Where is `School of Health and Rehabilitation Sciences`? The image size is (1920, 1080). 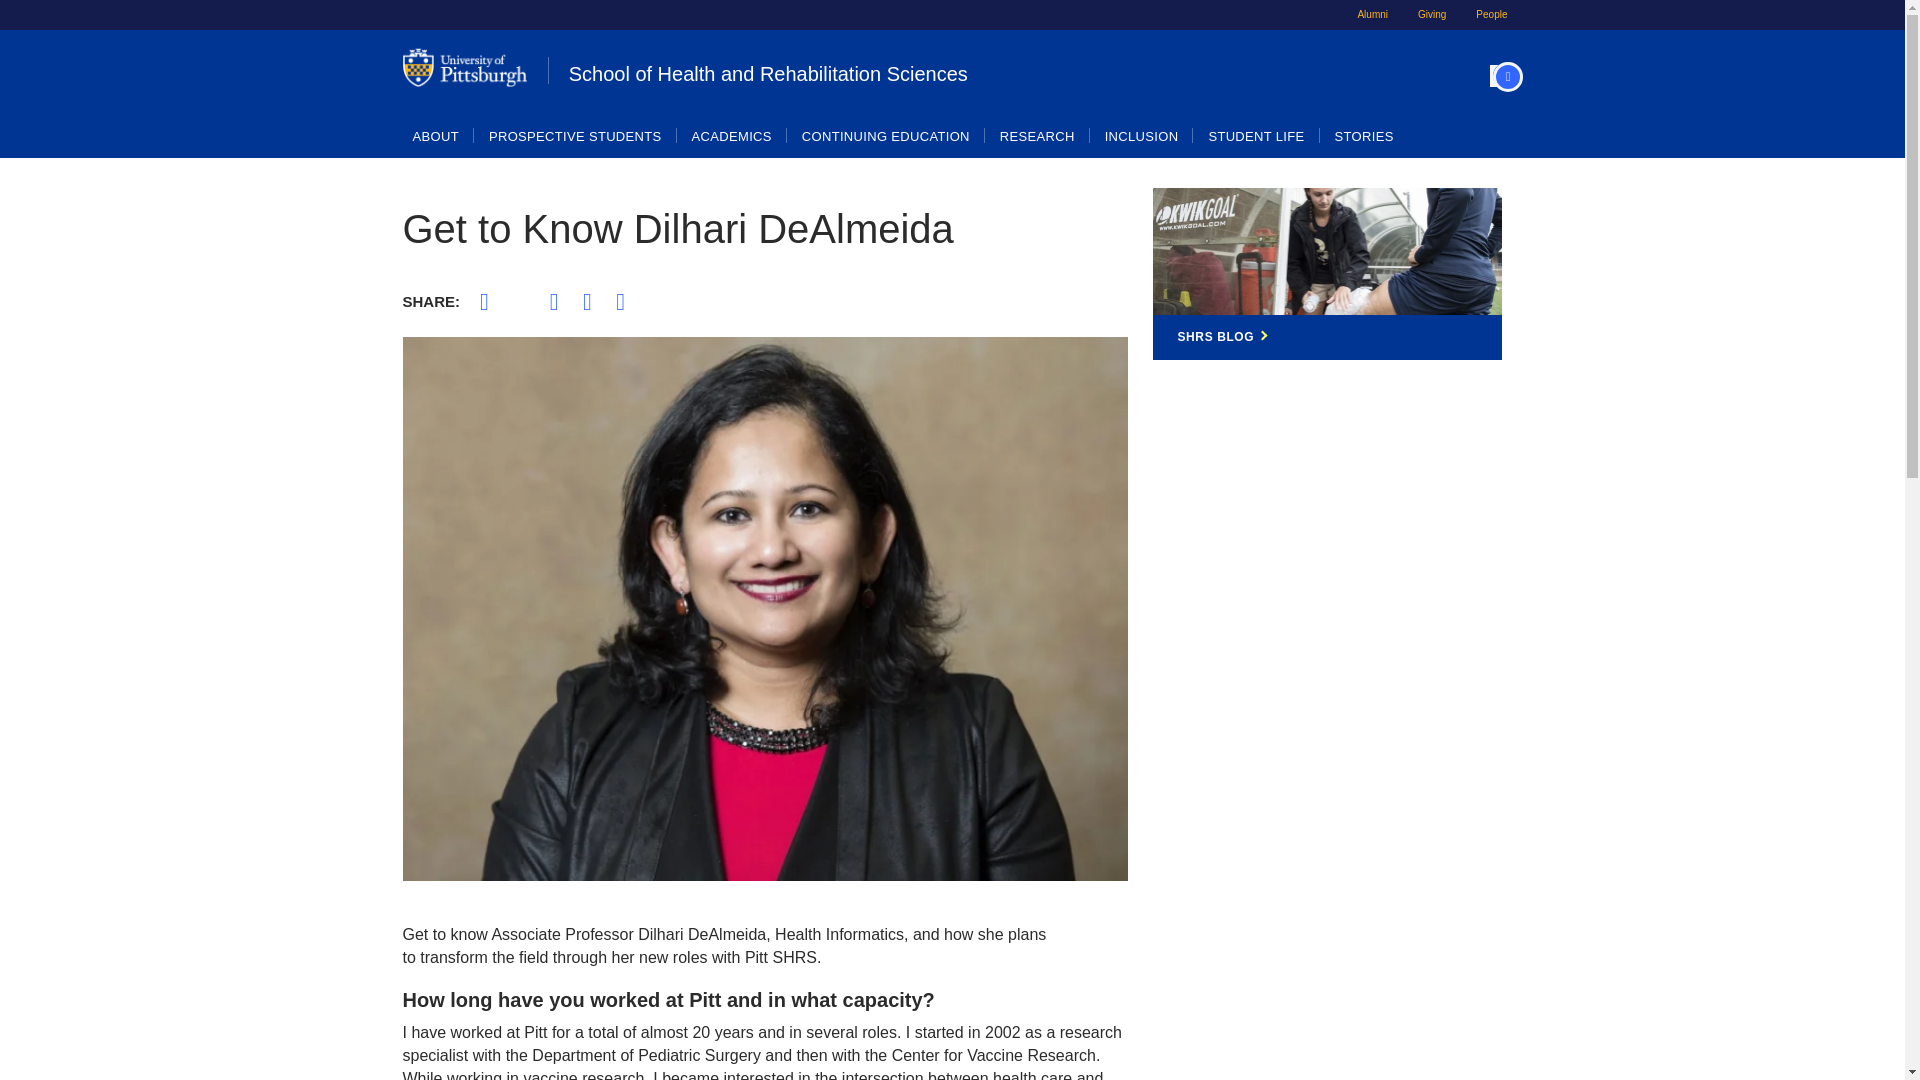 School of Health and Rehabilitation Sciences is located at coordinates (892, 70).